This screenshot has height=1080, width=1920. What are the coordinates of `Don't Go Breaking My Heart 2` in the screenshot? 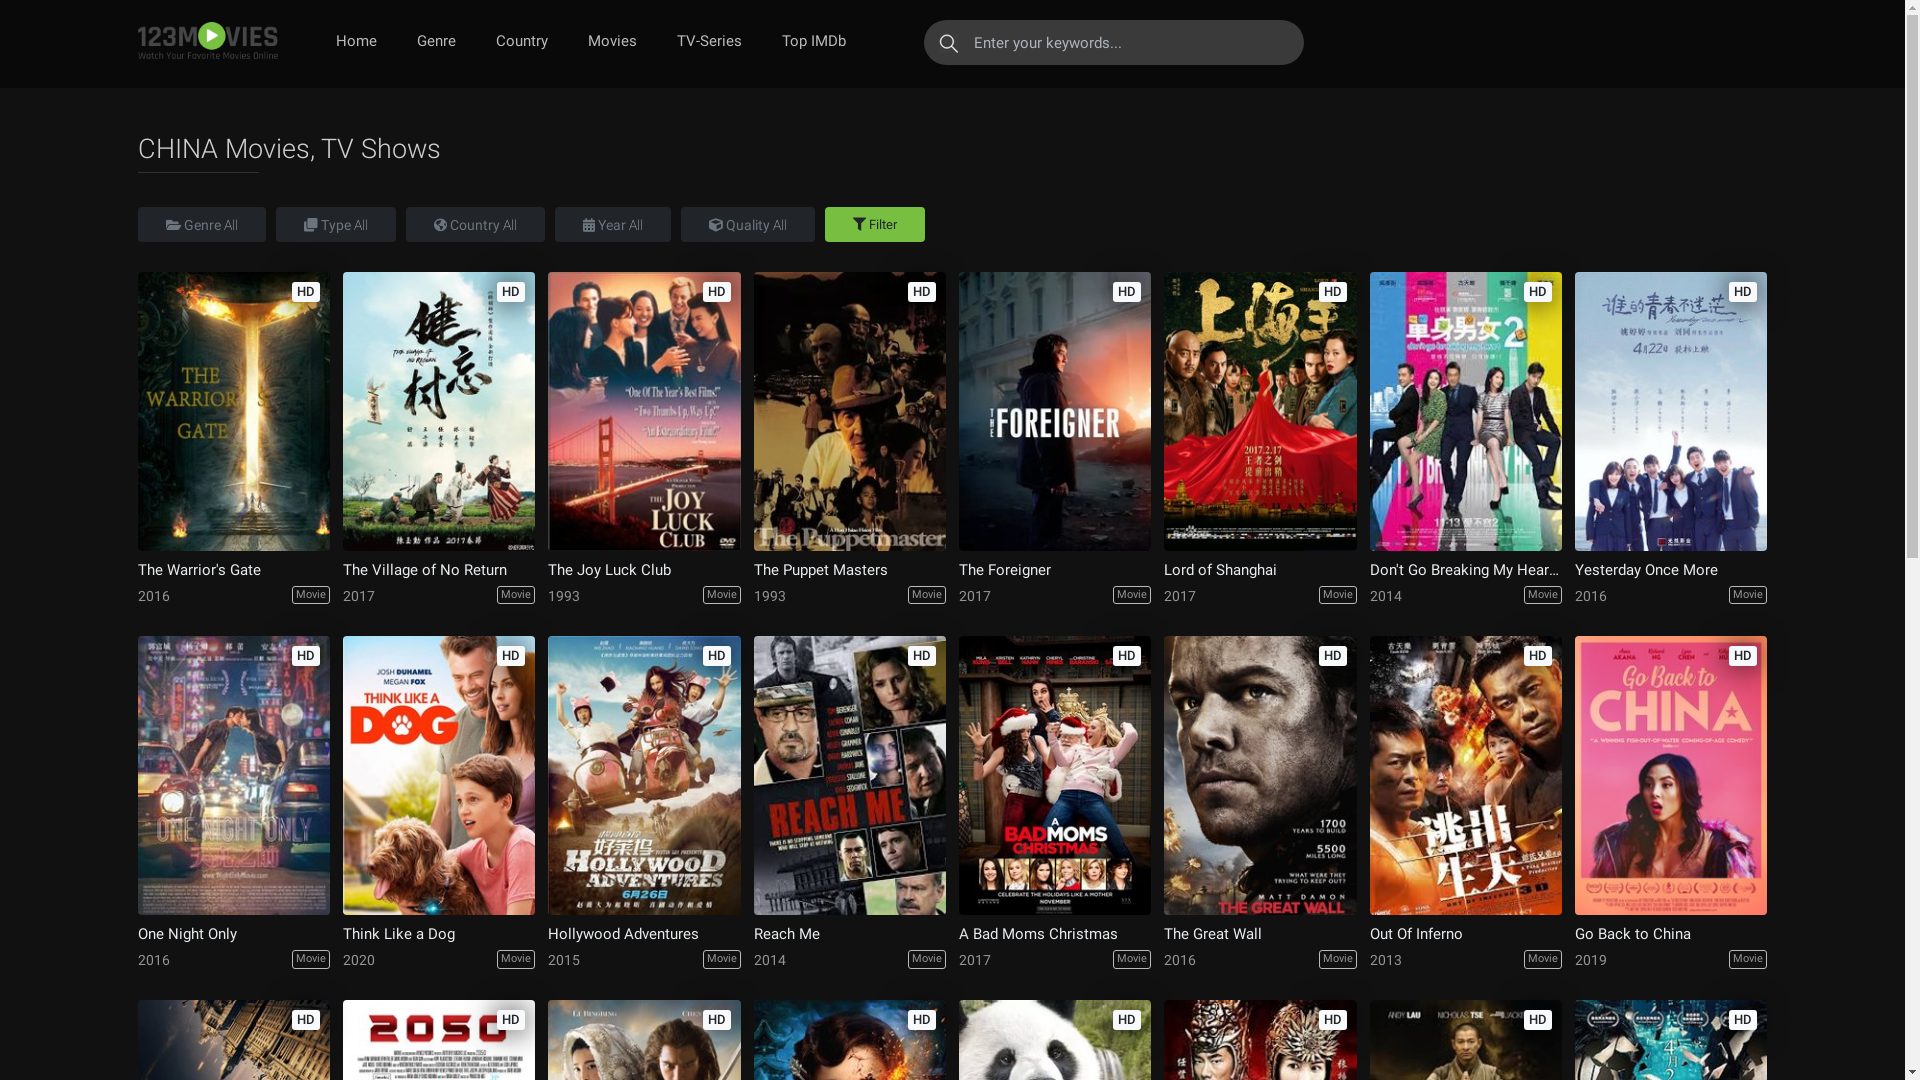 It's located at (1466, 412).